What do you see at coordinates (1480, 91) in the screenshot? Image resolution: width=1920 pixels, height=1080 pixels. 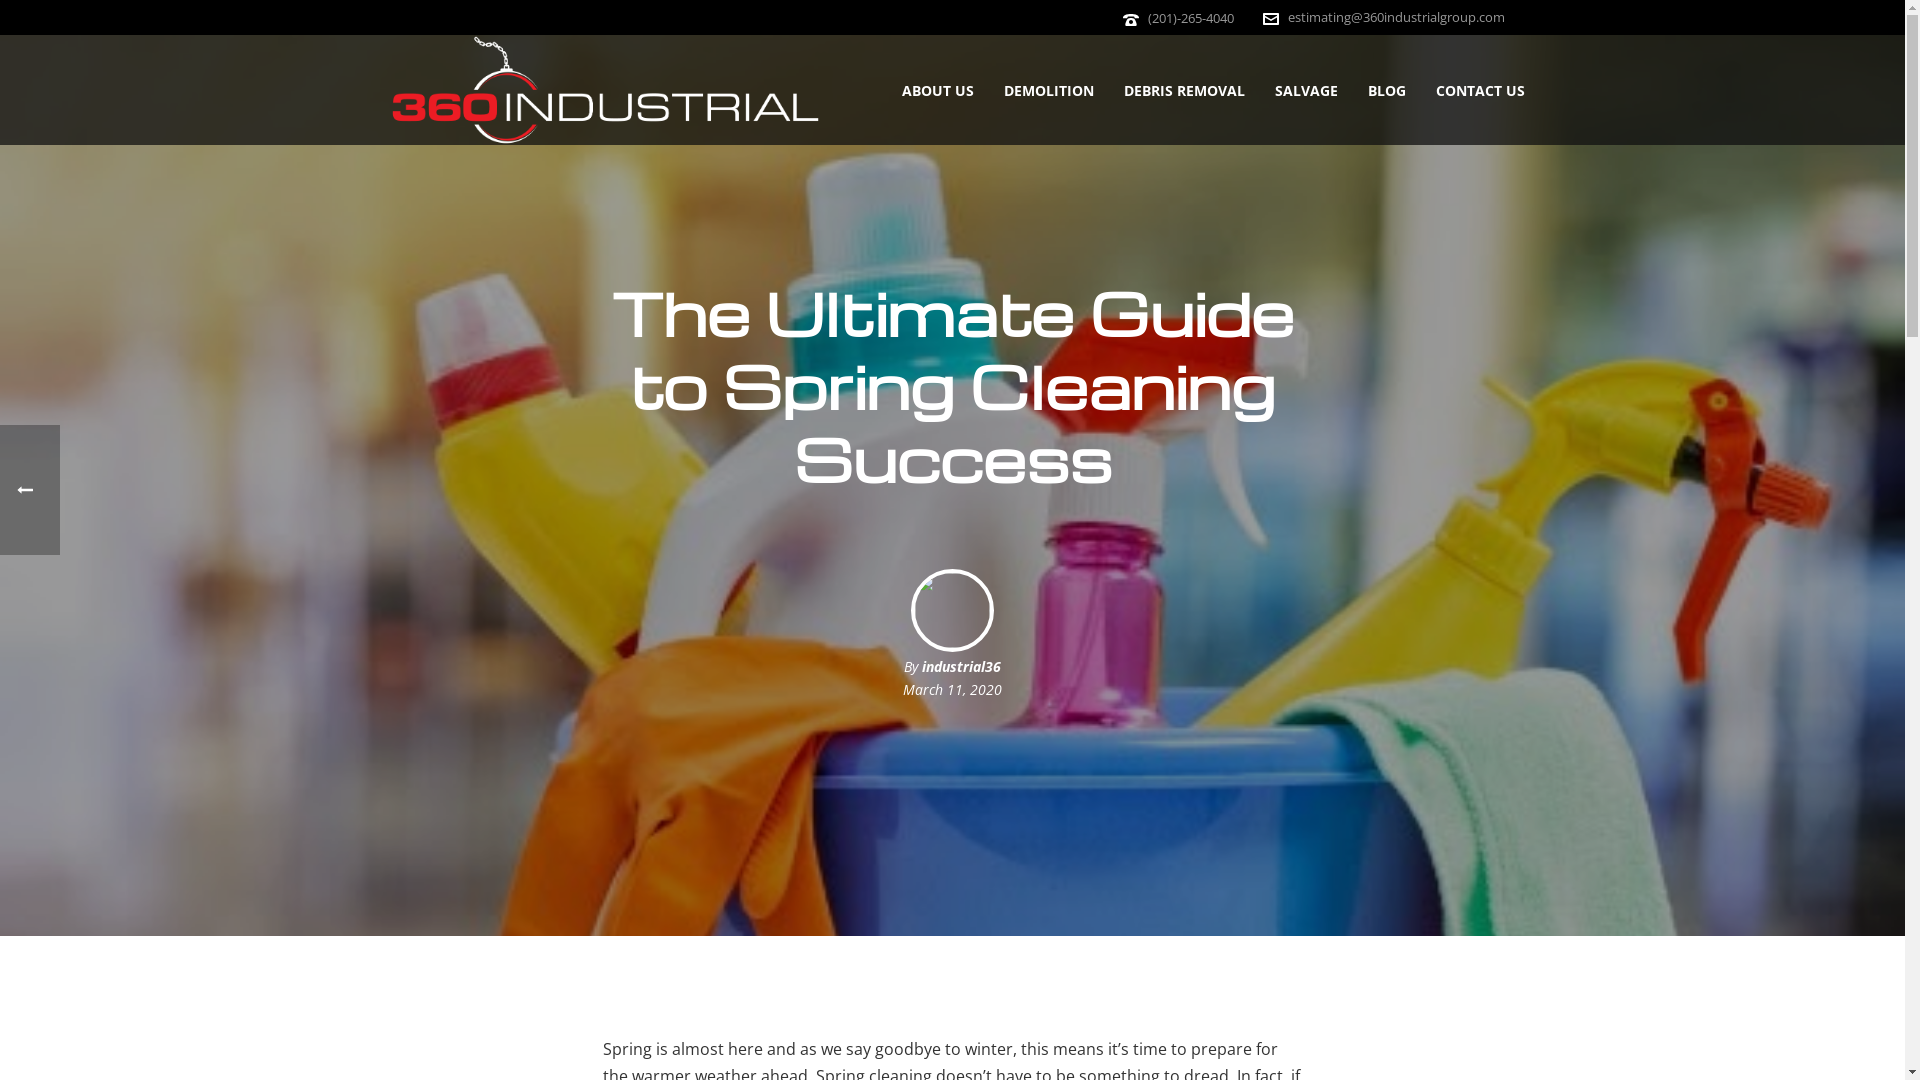 I see `CONTACT US` at bounding box center [1480, 91].